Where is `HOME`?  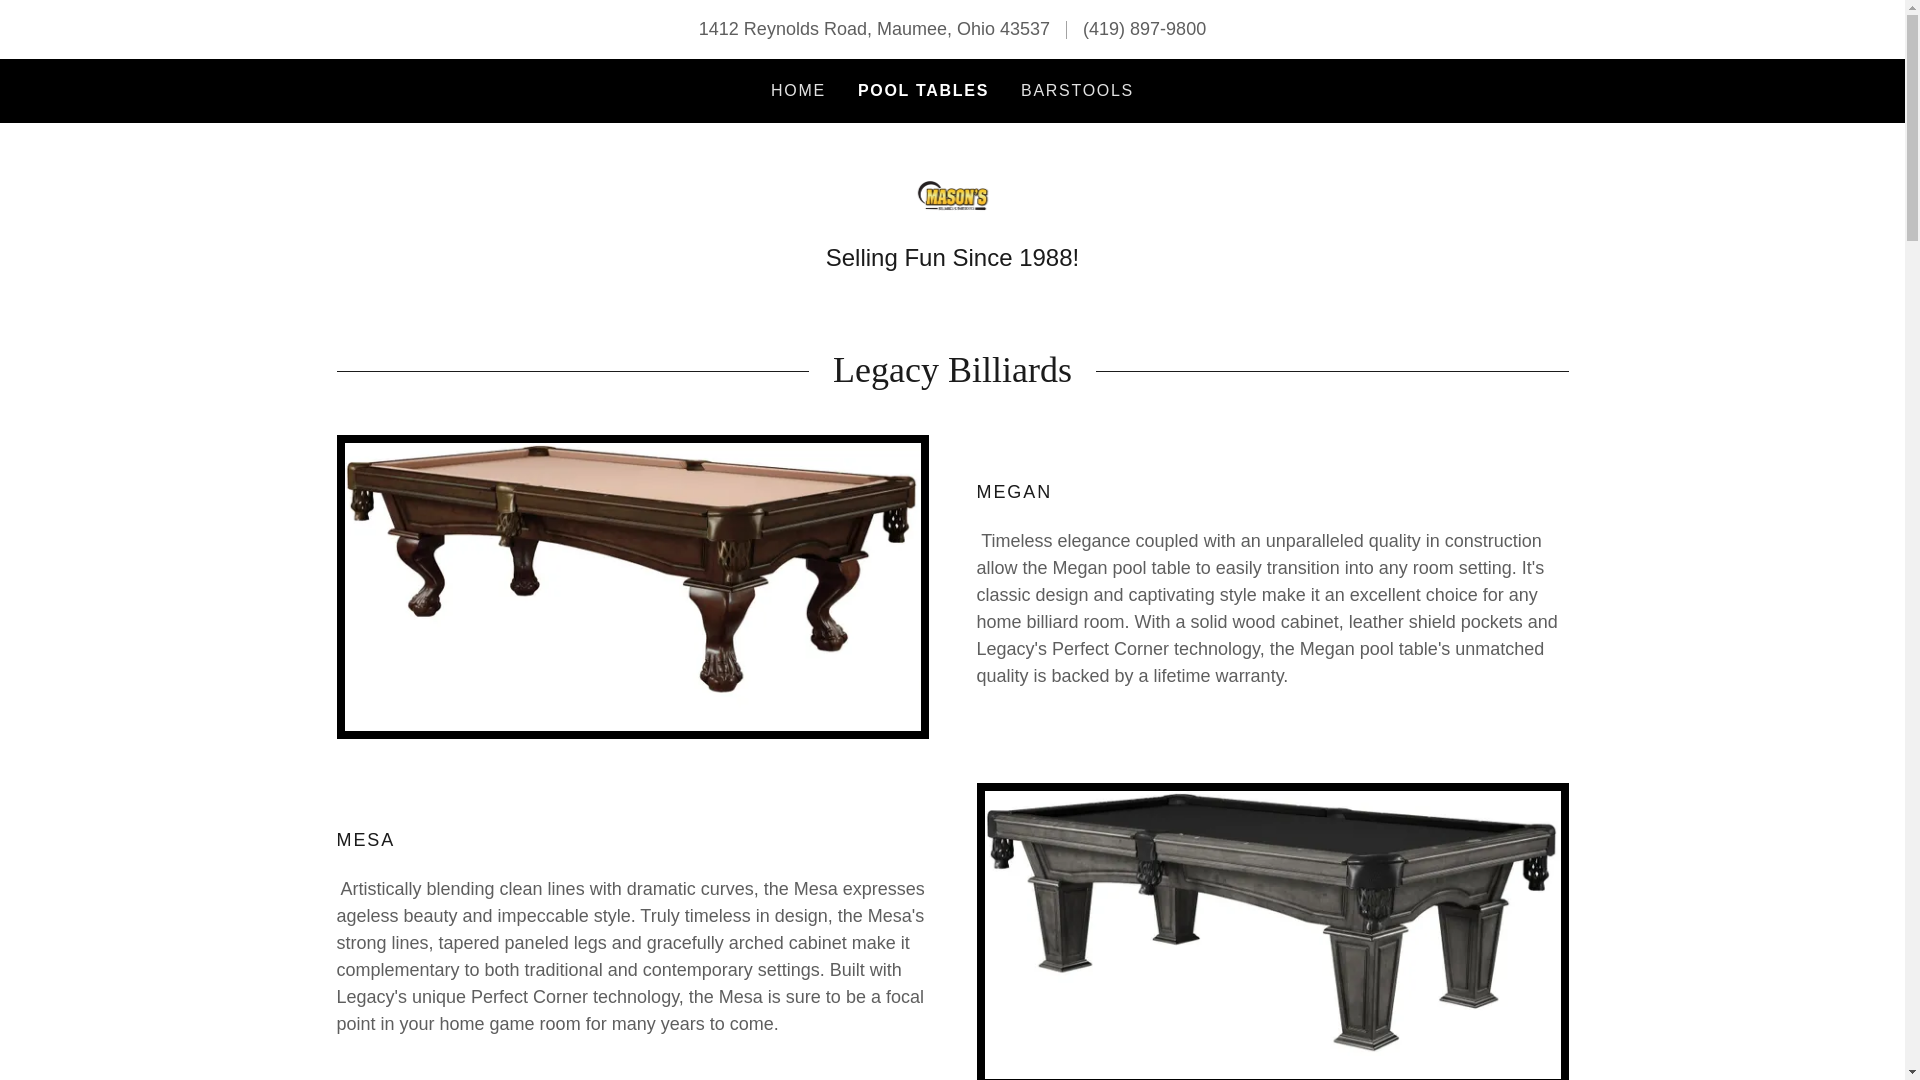 HOME is located at coordinates (798, 91).